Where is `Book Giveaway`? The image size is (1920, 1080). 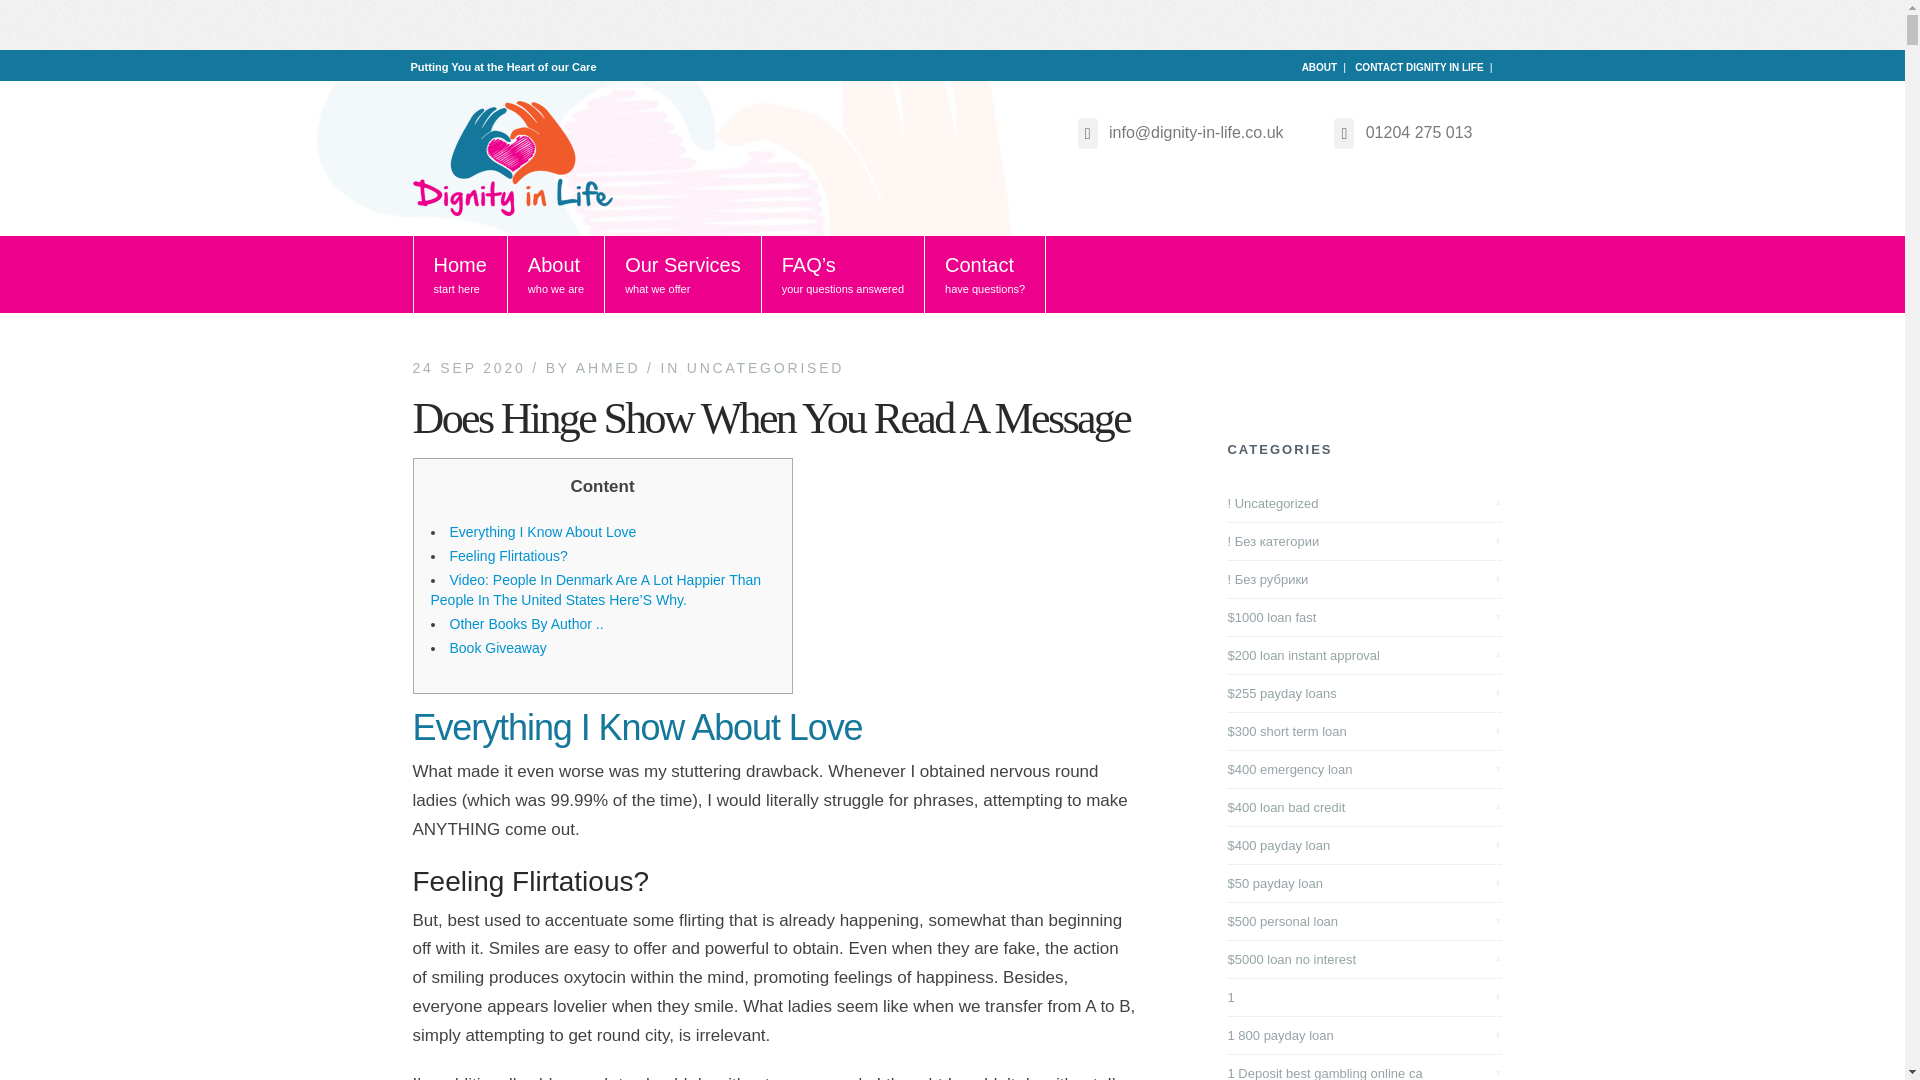
Book Giveaway is located at coordinates (498, 648).